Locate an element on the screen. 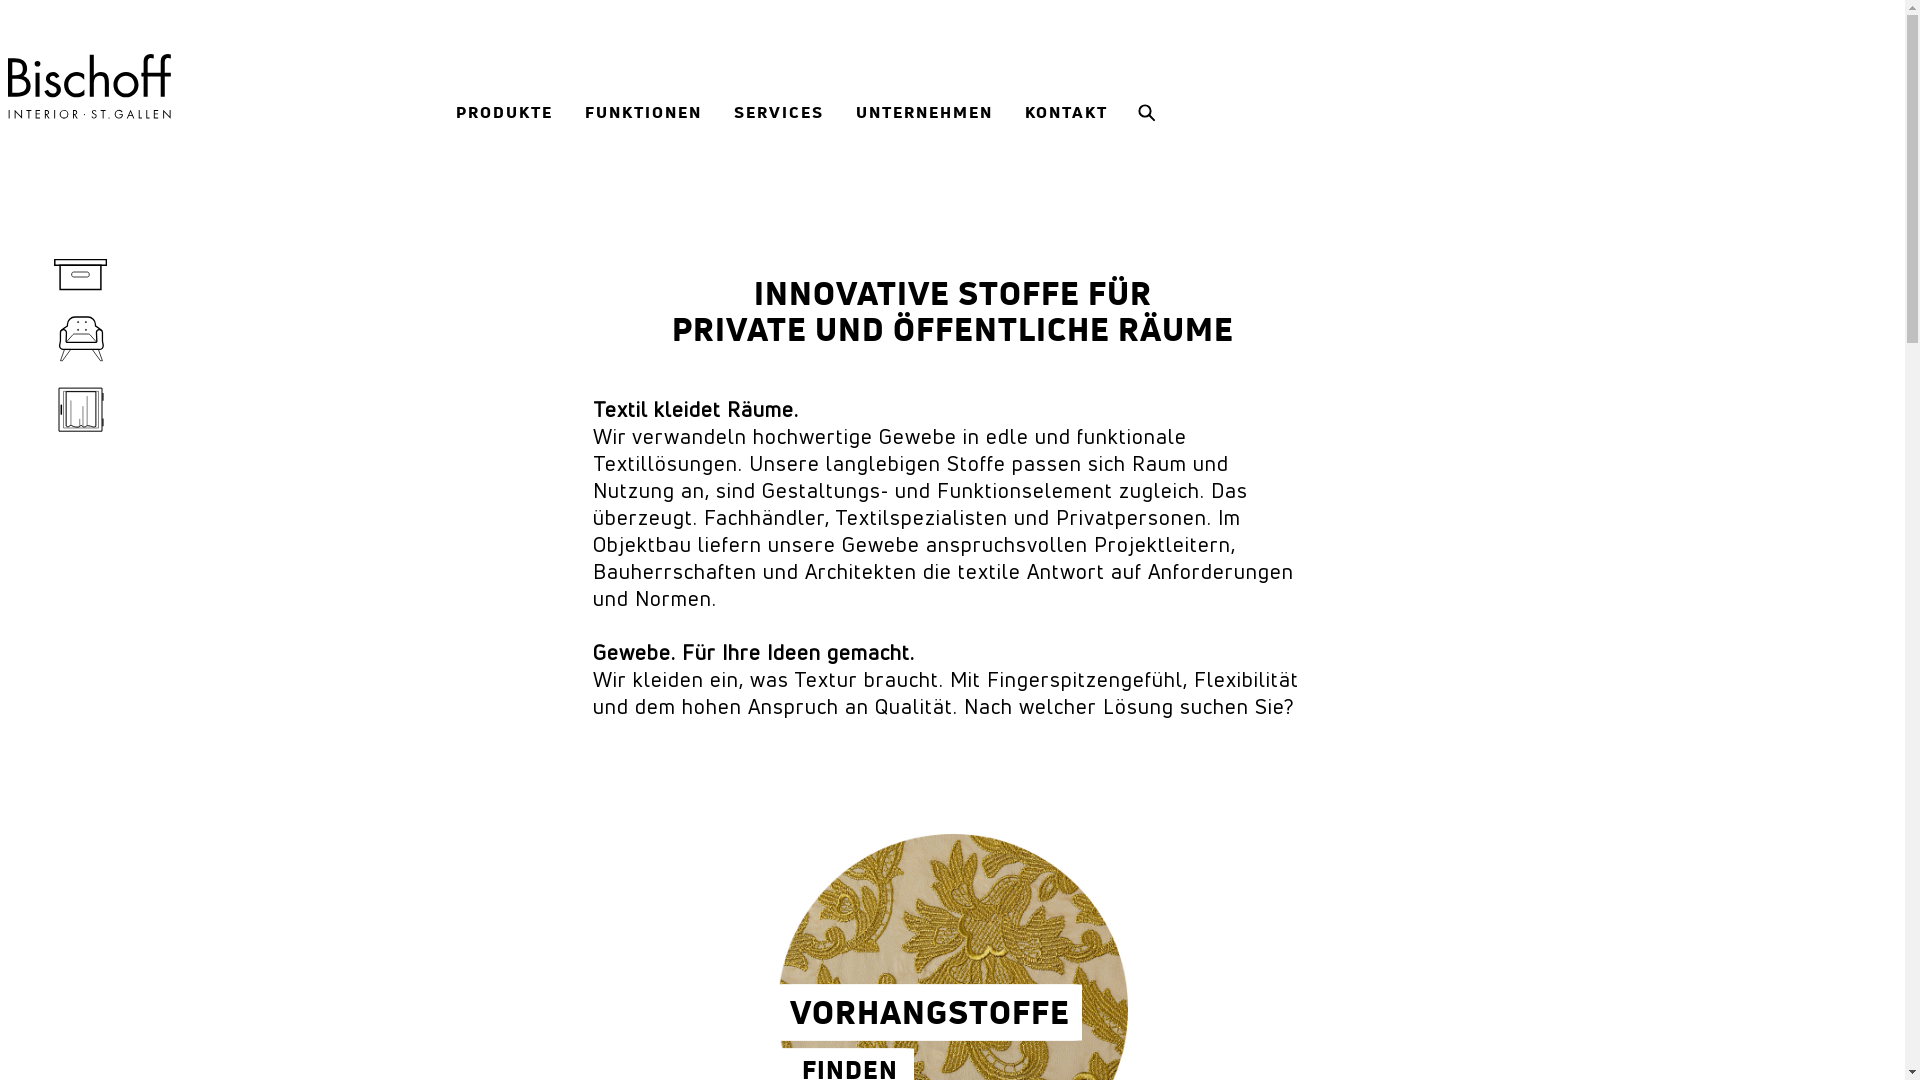  UNTERNEHMEN is located at coordinates (924, 113).